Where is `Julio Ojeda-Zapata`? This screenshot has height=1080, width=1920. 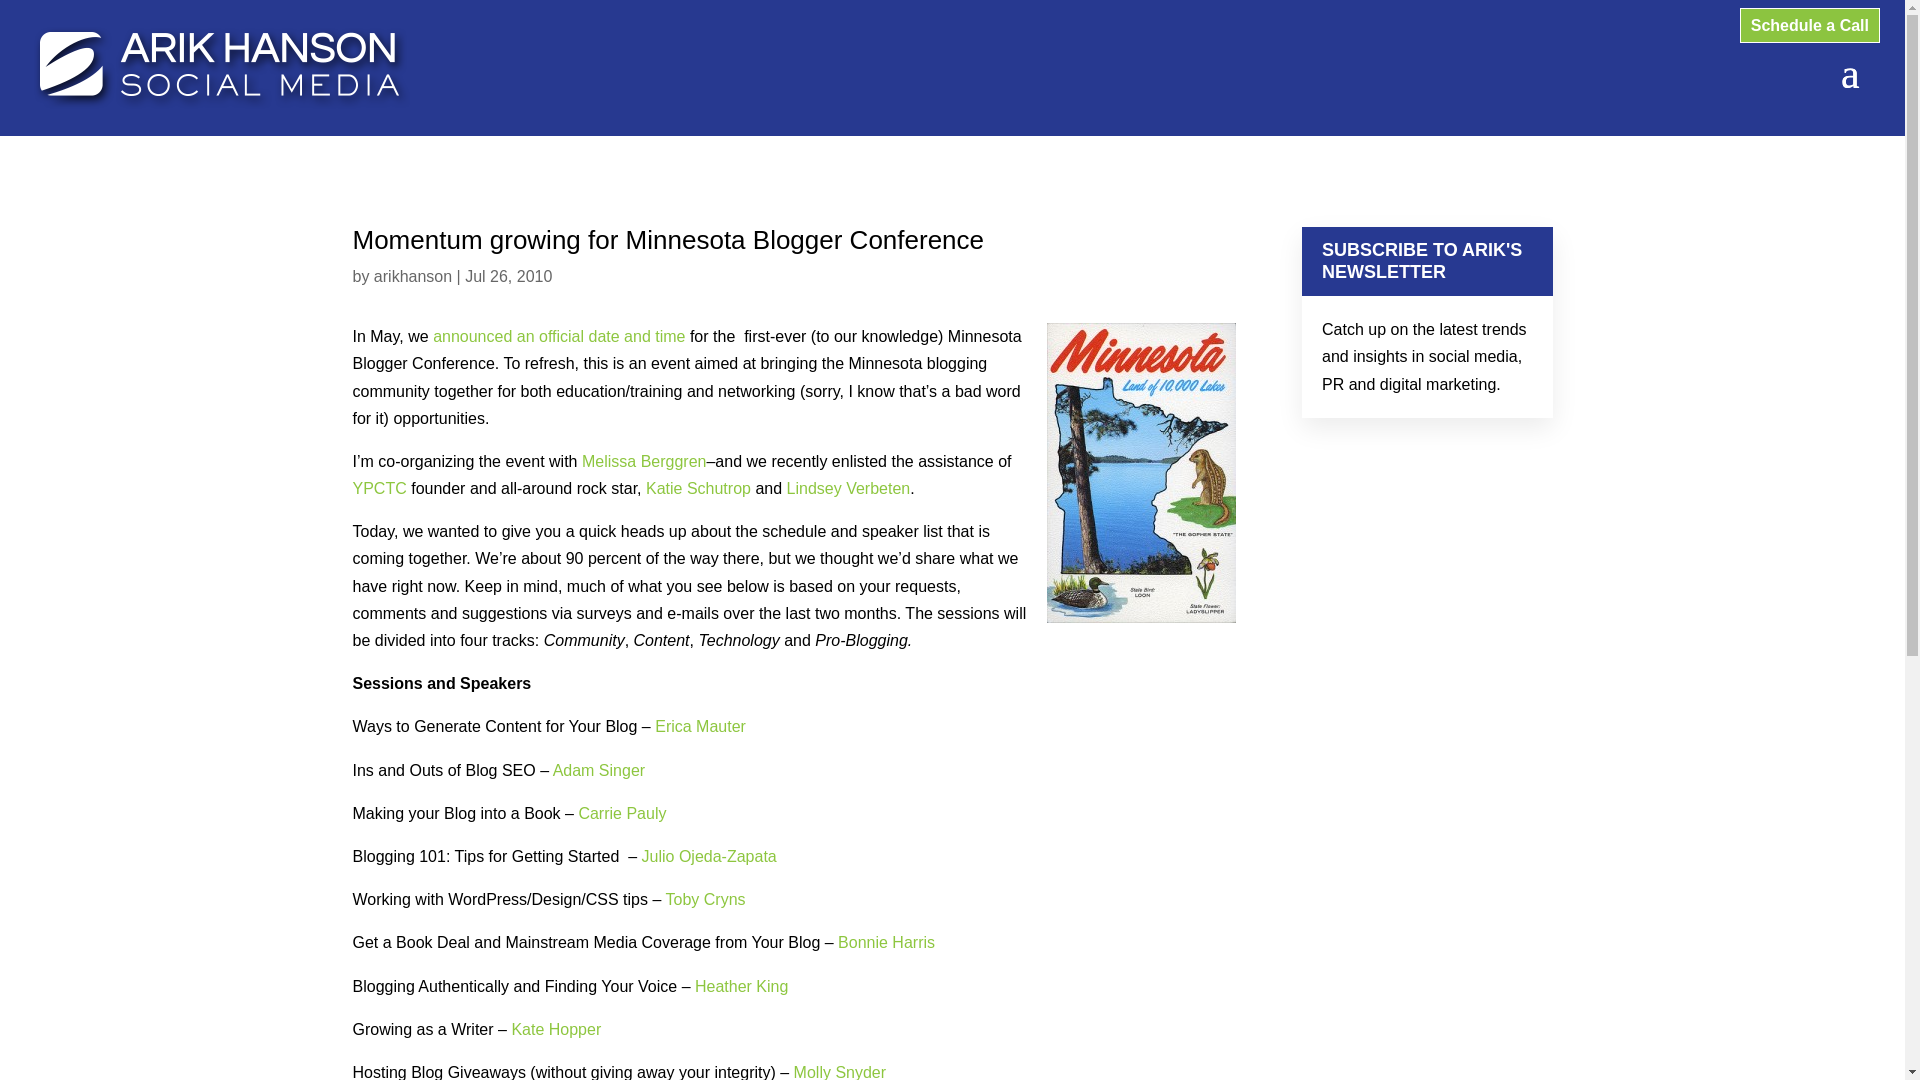
Julio Ojeda-Zapata is located at coordinates (709, 856).